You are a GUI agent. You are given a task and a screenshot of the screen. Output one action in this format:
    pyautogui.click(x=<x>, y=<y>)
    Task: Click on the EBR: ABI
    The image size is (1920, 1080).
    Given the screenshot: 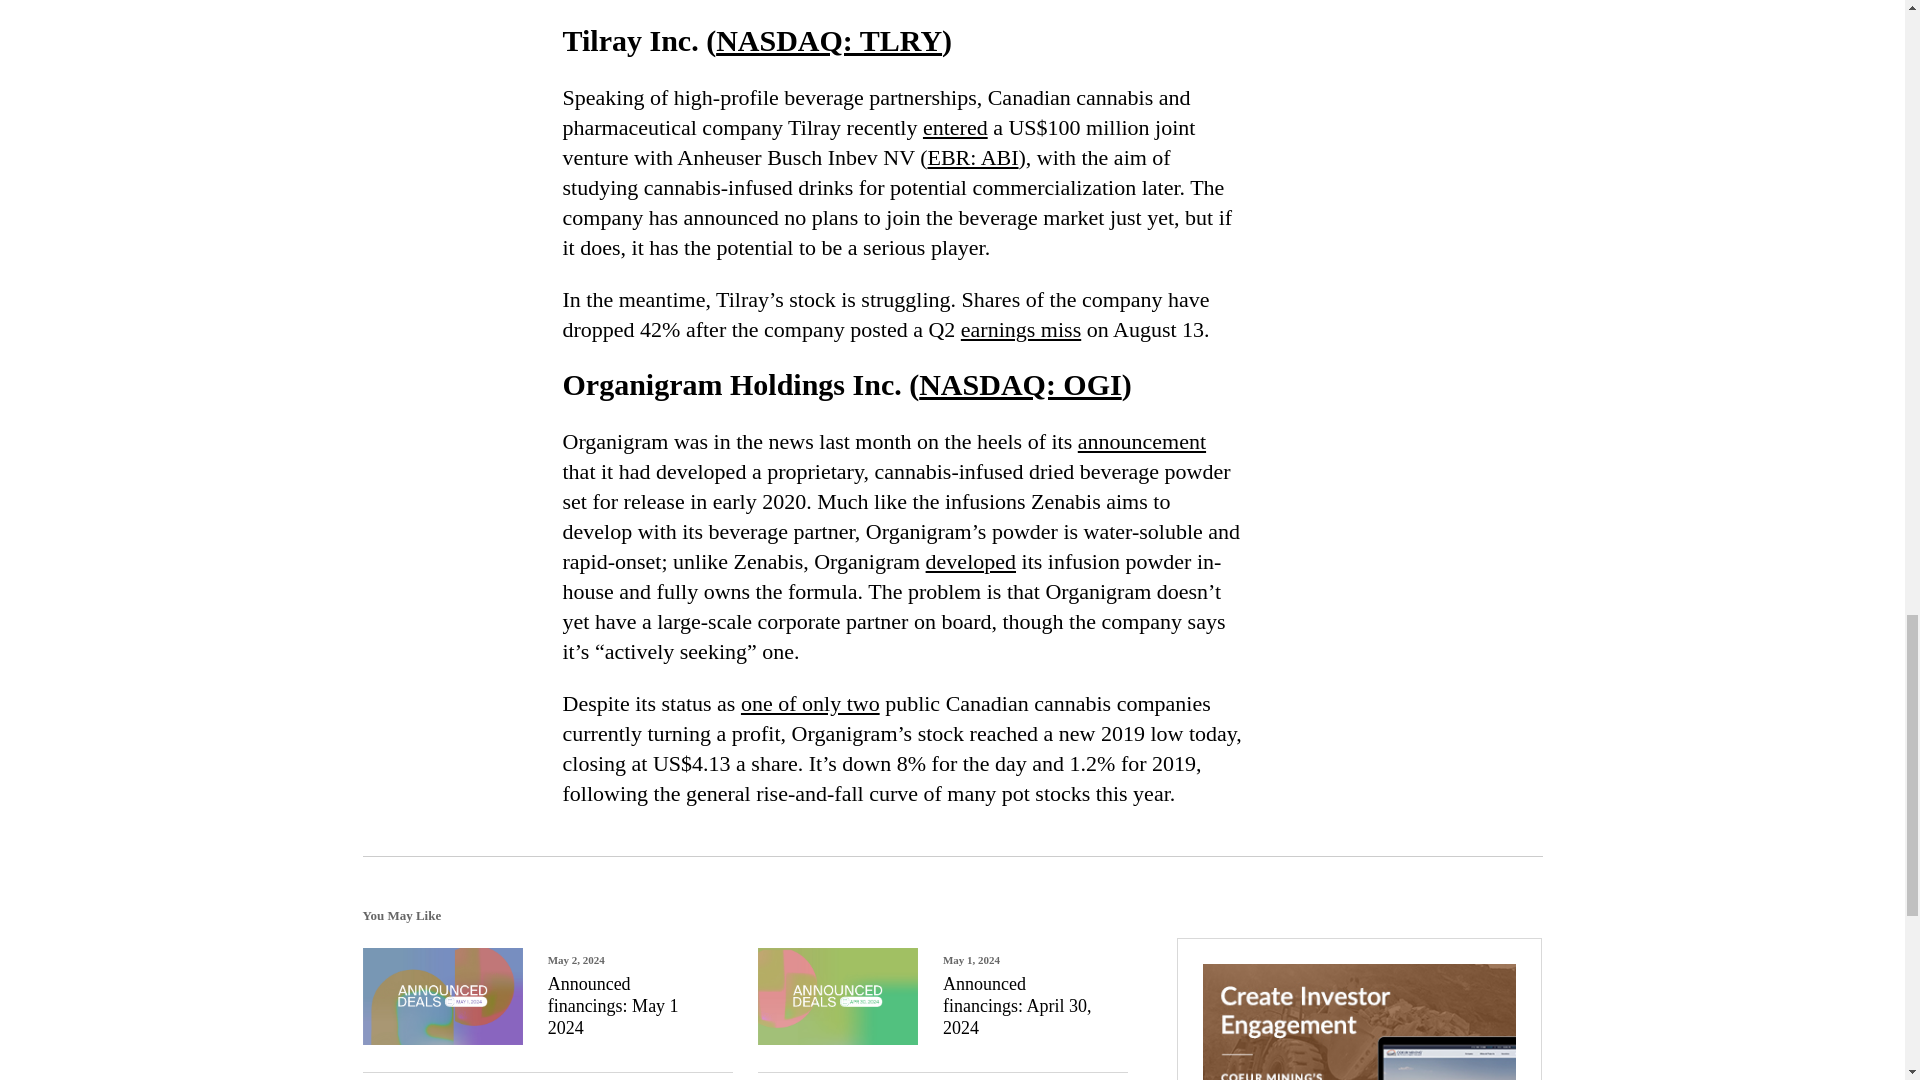 What is the action you would take?
    pyautogui.click(x=972, y=156)
    